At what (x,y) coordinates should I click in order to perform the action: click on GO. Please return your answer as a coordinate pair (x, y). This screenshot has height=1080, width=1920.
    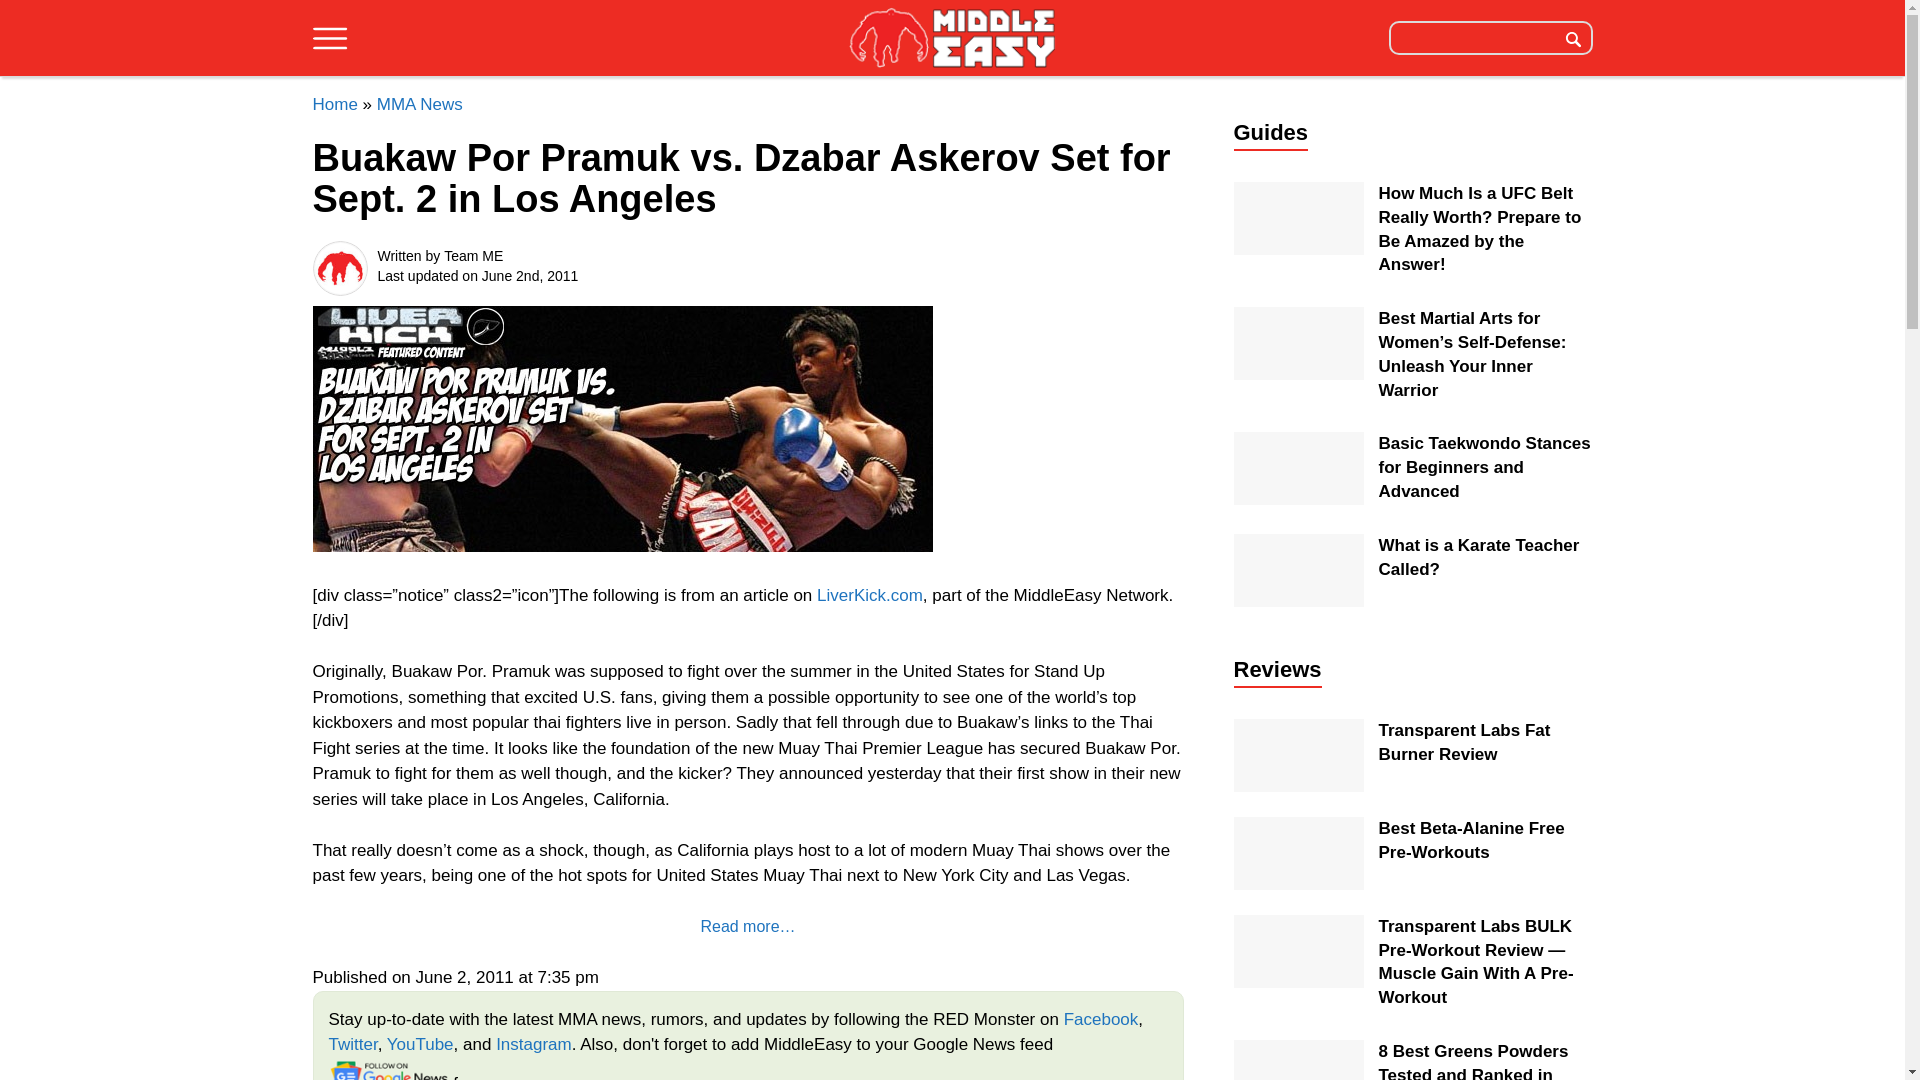
    Looking at the image, I should click on (1573, 37).